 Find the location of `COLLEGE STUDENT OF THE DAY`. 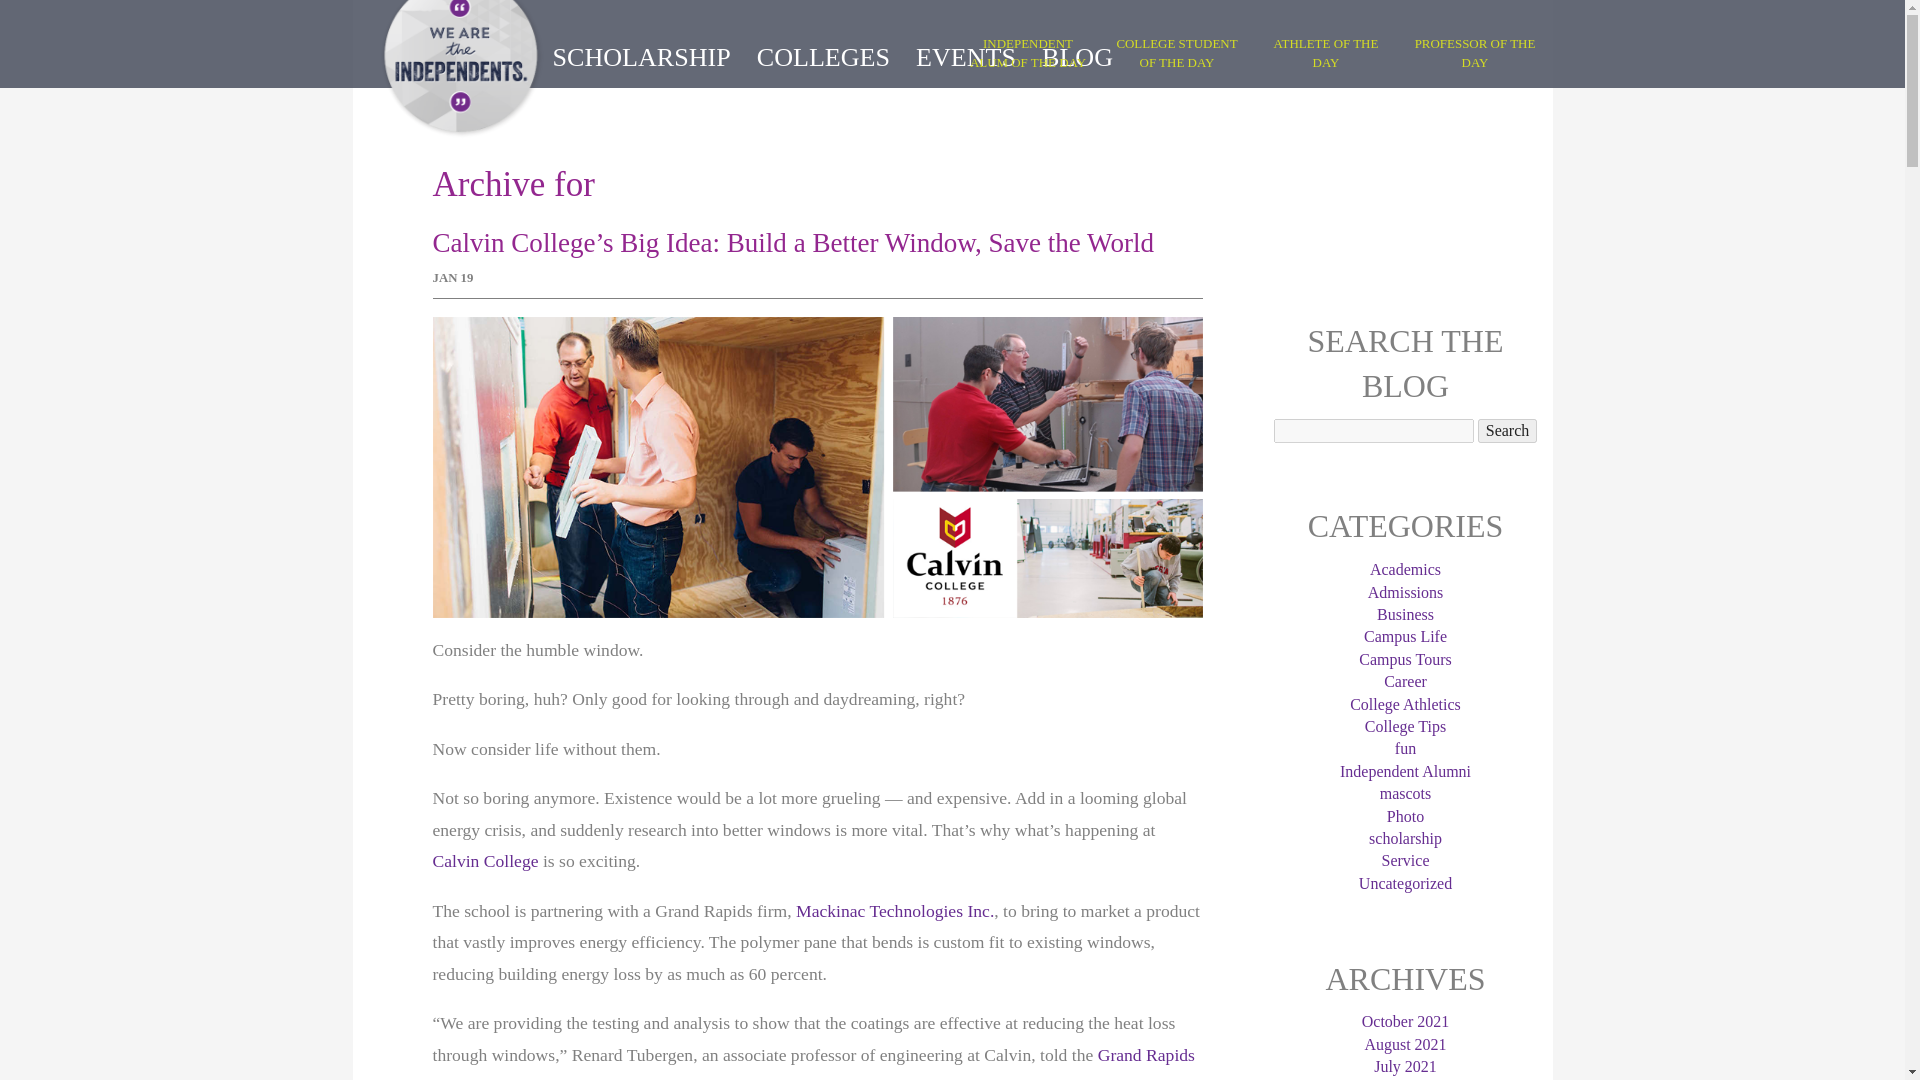

COLLEGE STUDENT OF THE DAY is located at coordinates (1176, 52).